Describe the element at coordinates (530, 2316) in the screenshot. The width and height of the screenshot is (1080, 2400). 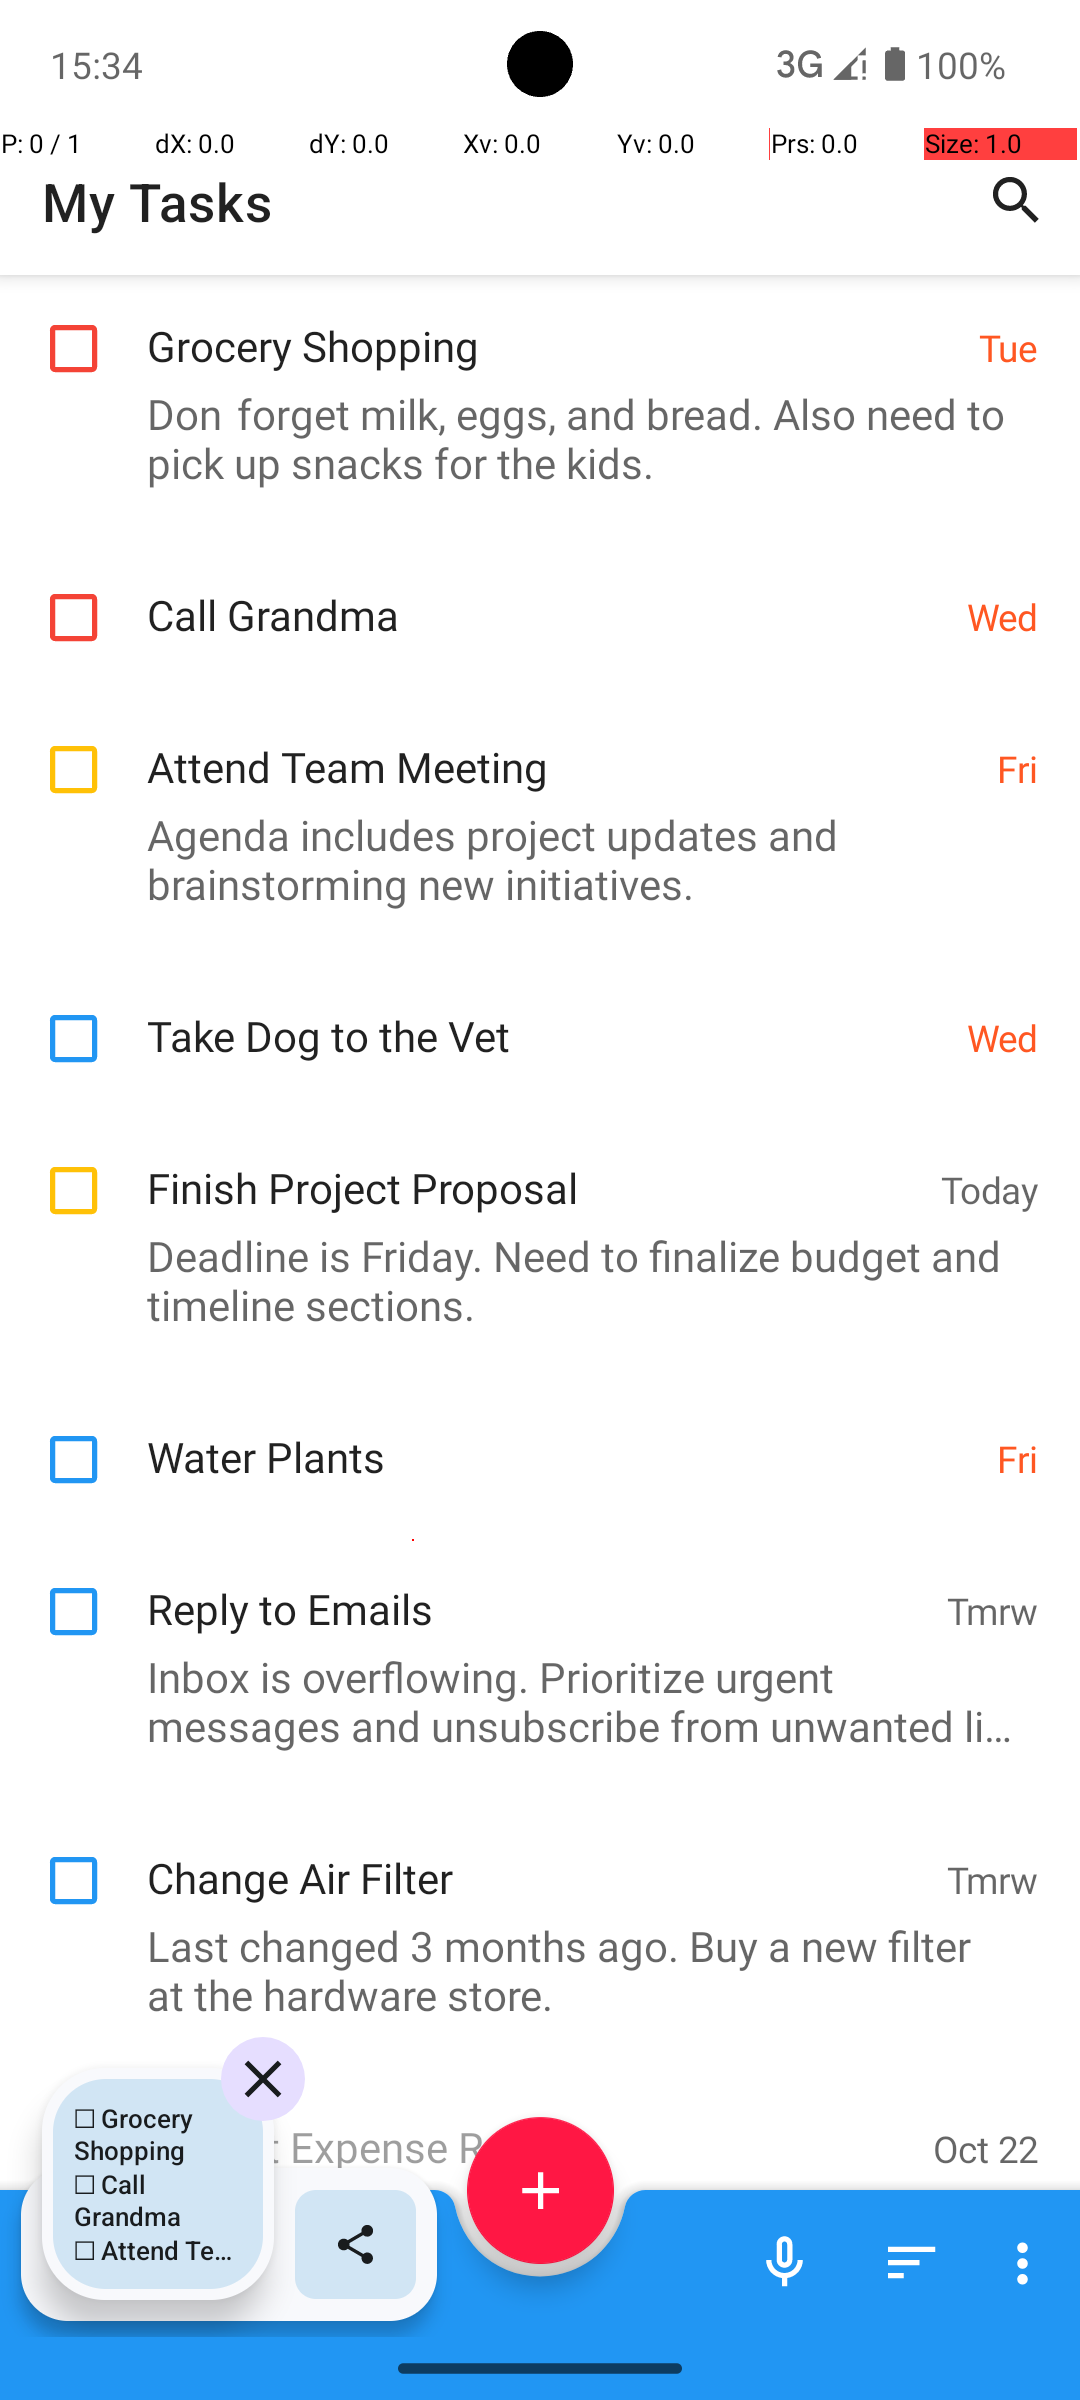
I see `Submit Budget Report` at that location.